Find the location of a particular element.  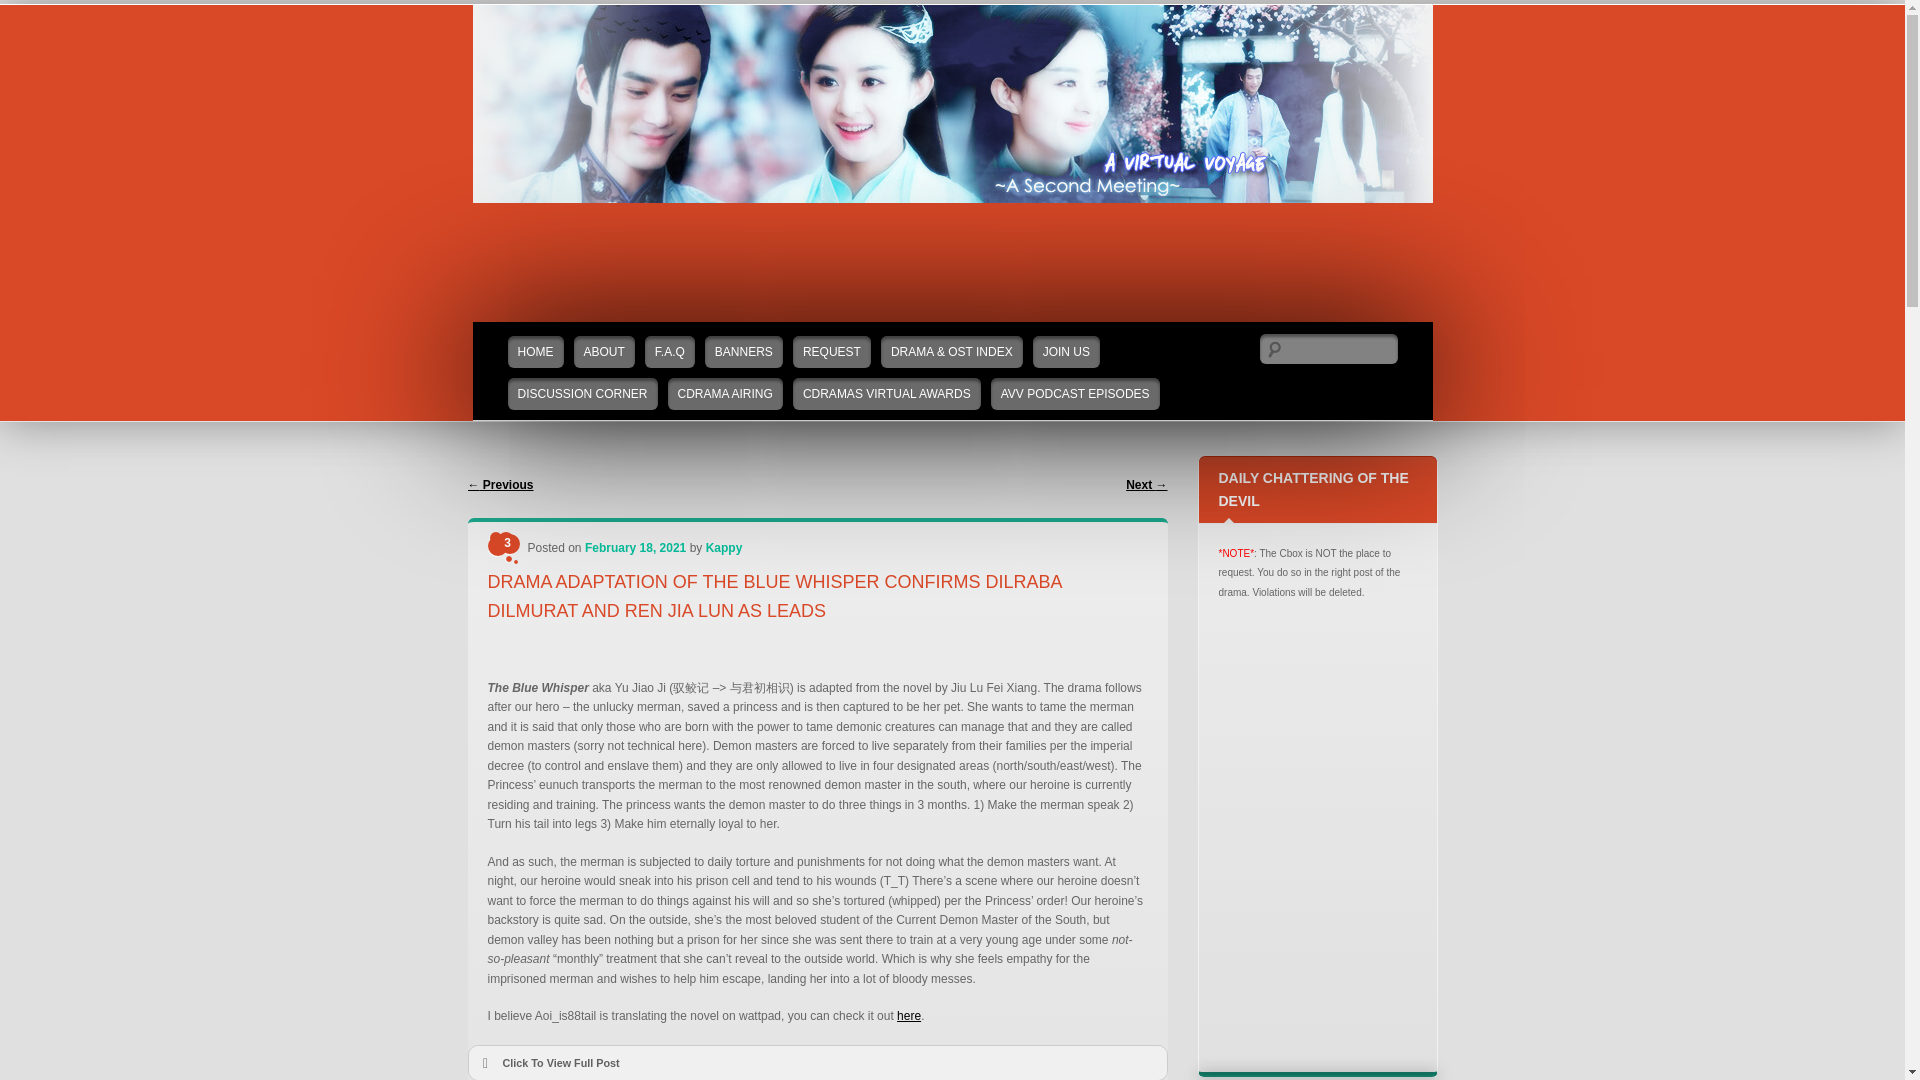

HOME is located at coordinates (536, 352).